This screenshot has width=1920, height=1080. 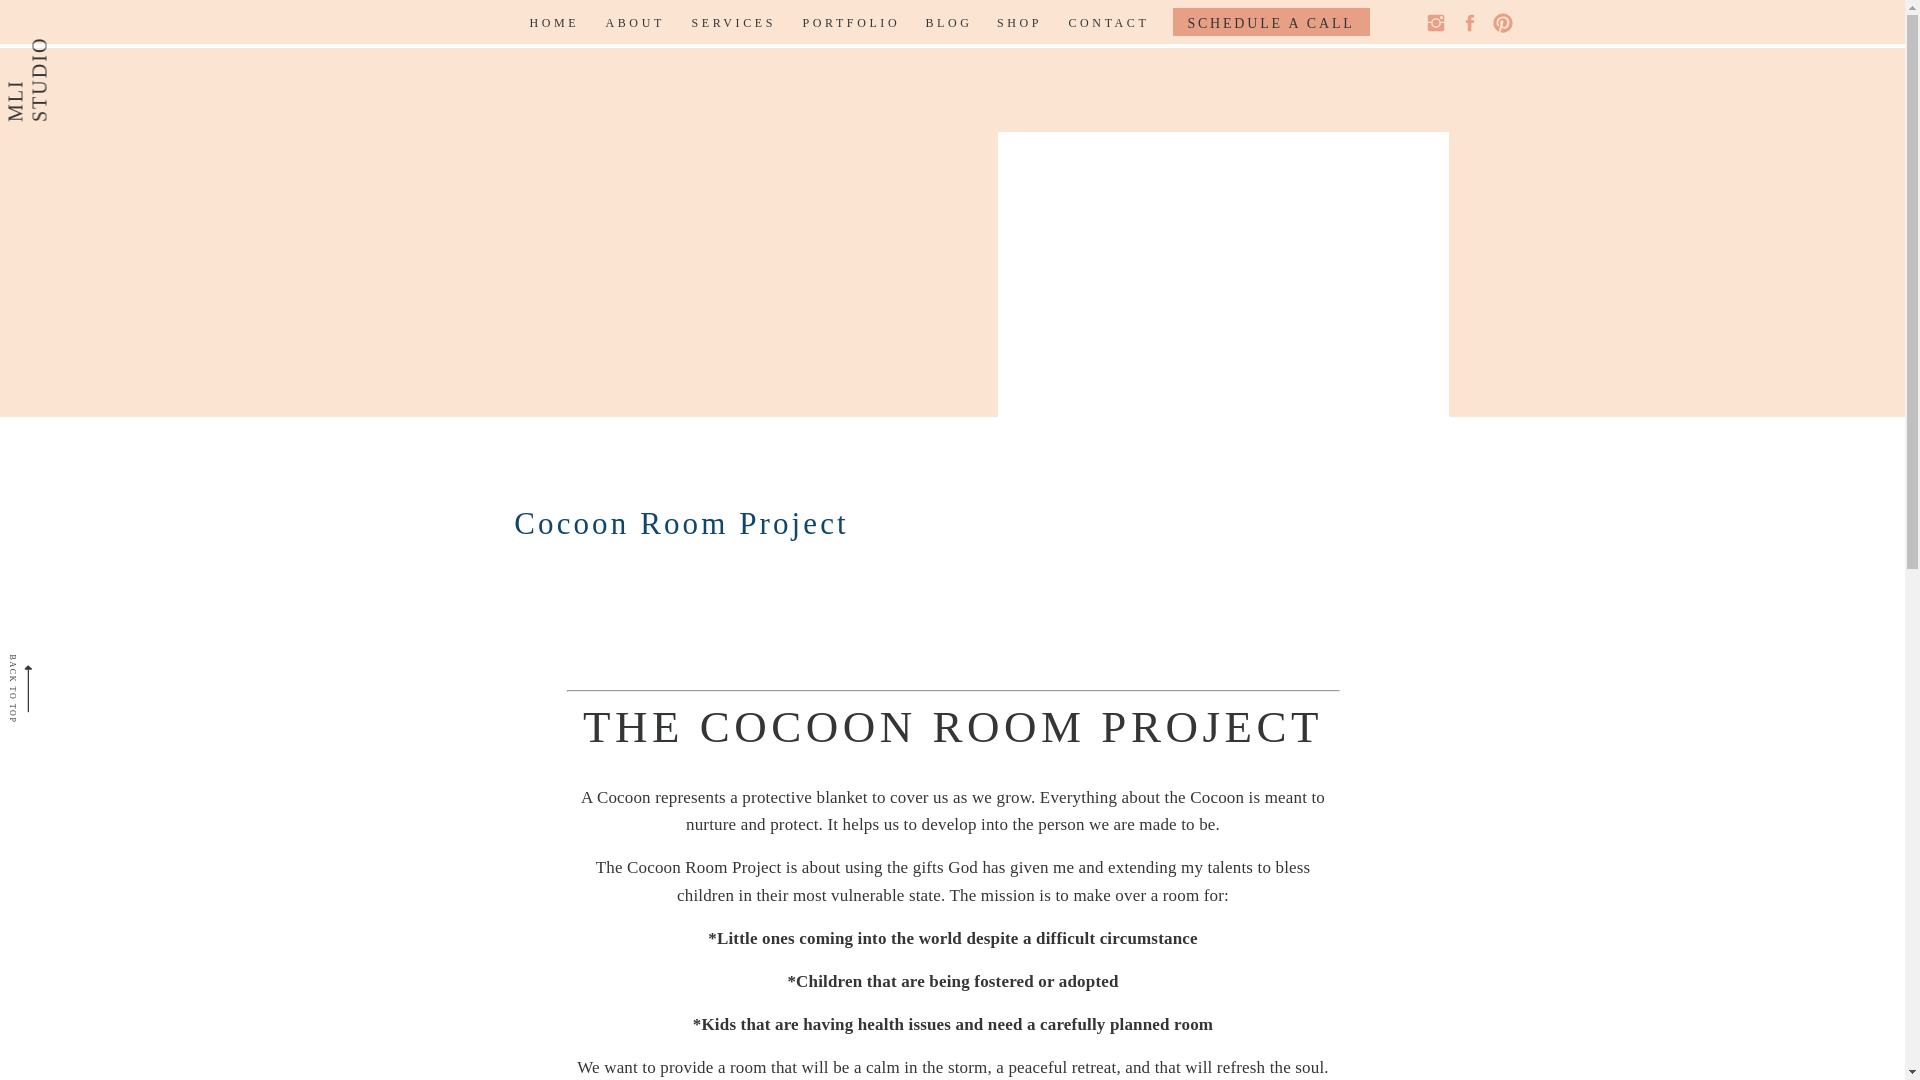 I want to click on PORTFOLIO, so click(x=849, y=22).